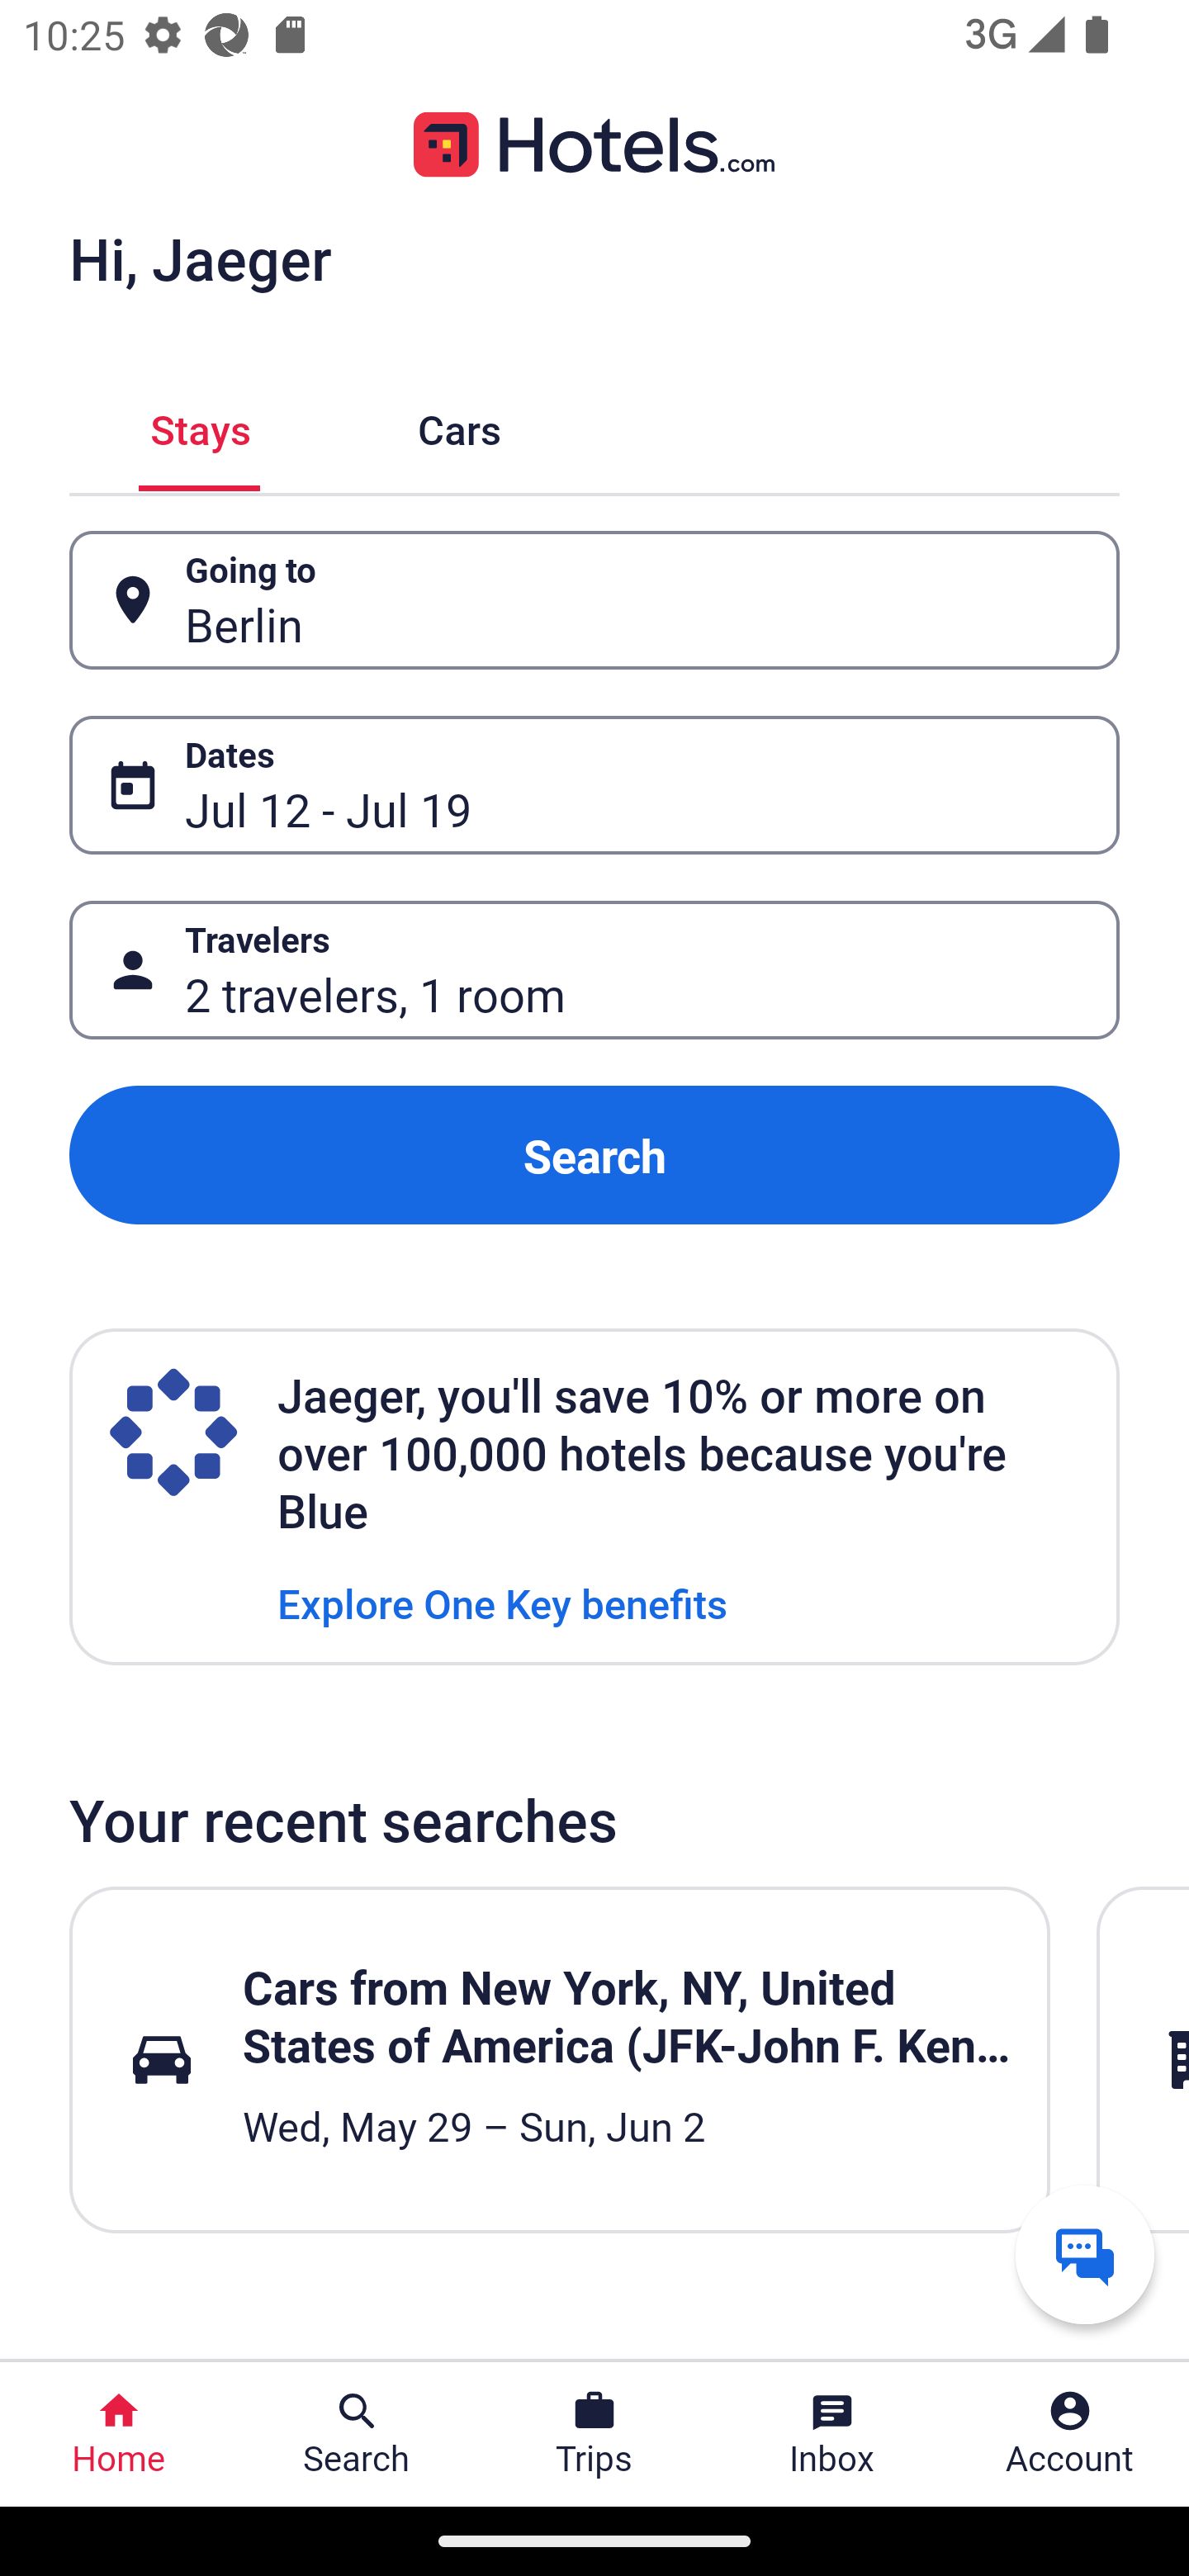  Describe the element at coordinates (459, 426) in the screenshot. I see `Cars` at that location.